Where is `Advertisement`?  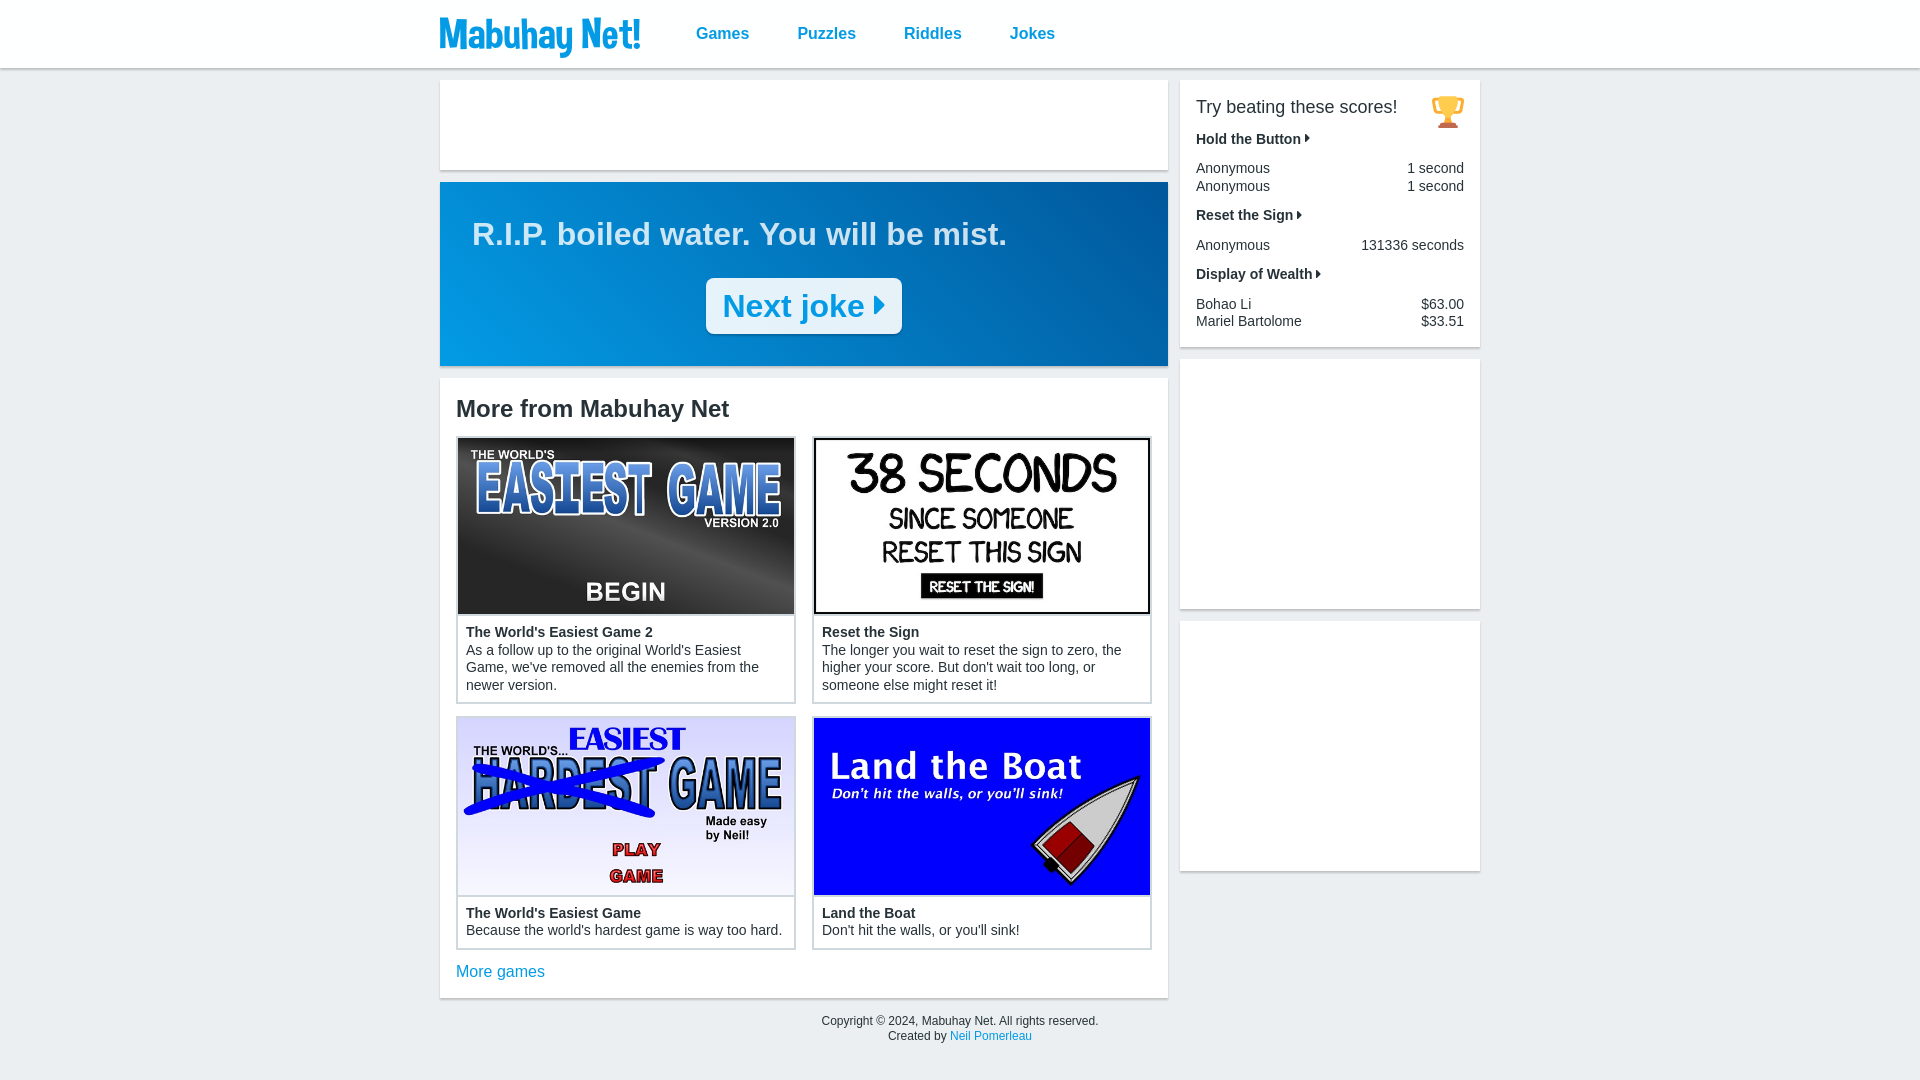
Advertisement is located at coordinates (1330, 482).